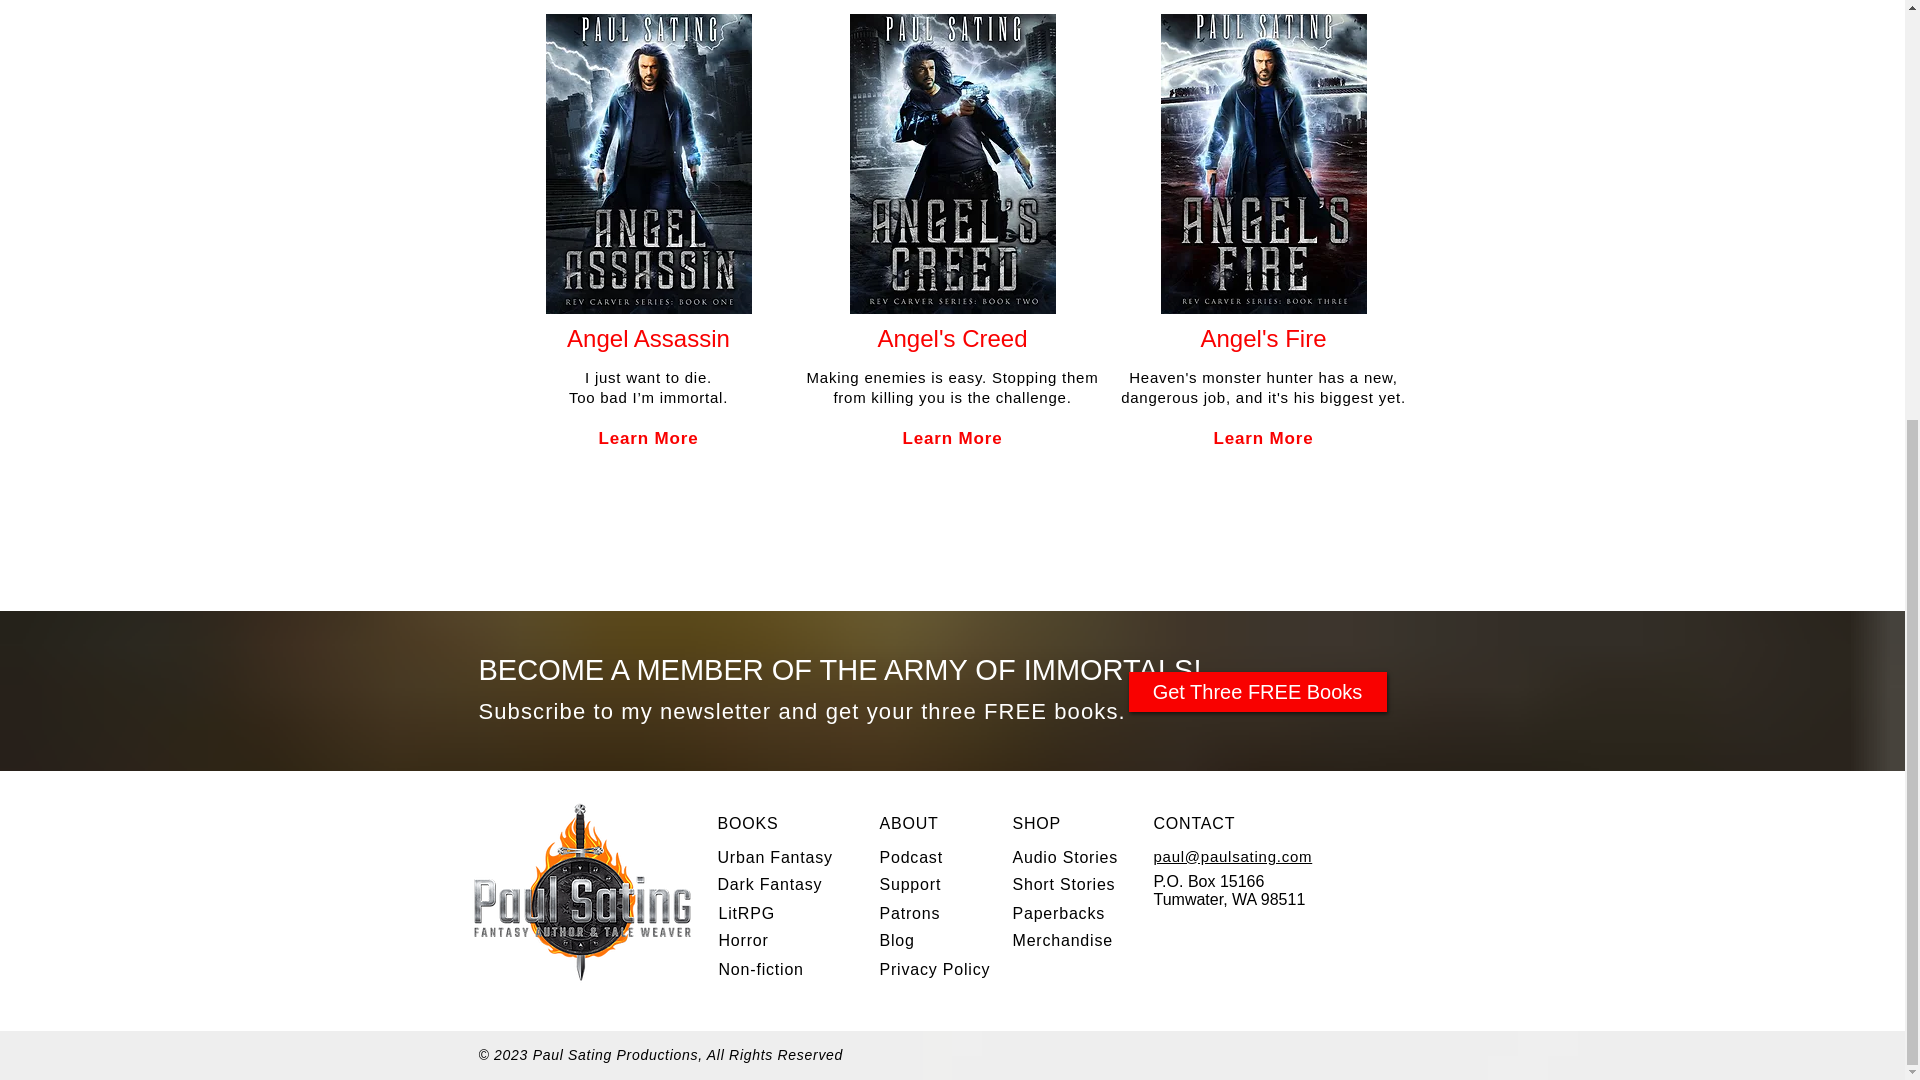 The height and width of the screenshot is (1080, 1920). Describe the element at coordinates (910, 857) in the screenshot. I see `Podcast` at that location.